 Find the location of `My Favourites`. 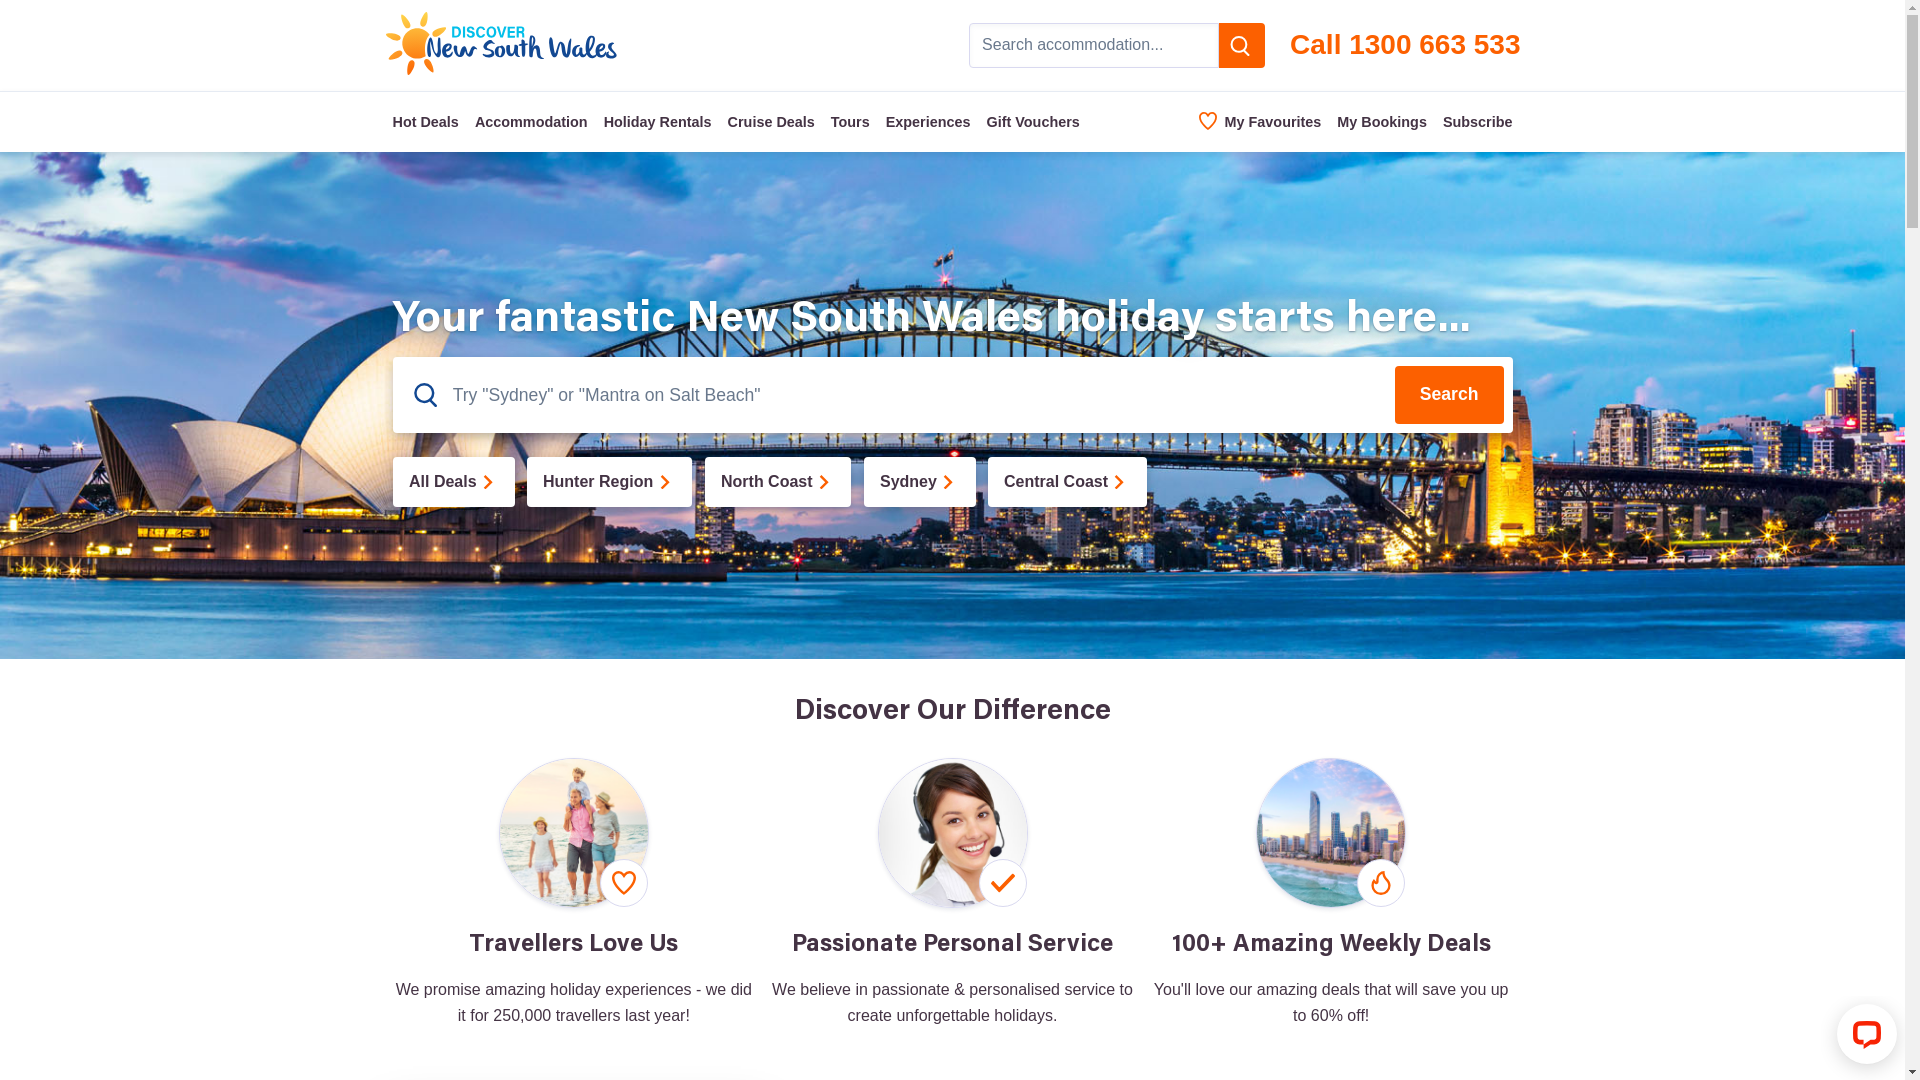

My Favourites is located at coordinates (1260, 122).